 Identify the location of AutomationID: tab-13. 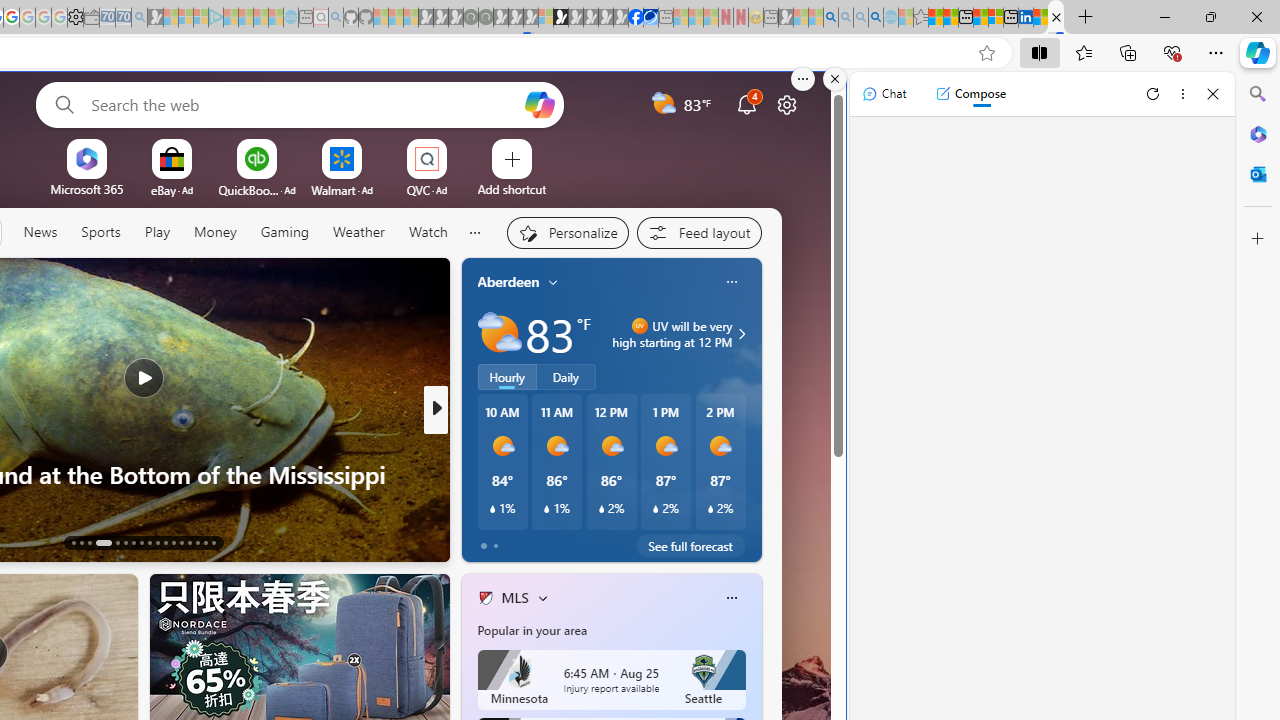
(74, 542).